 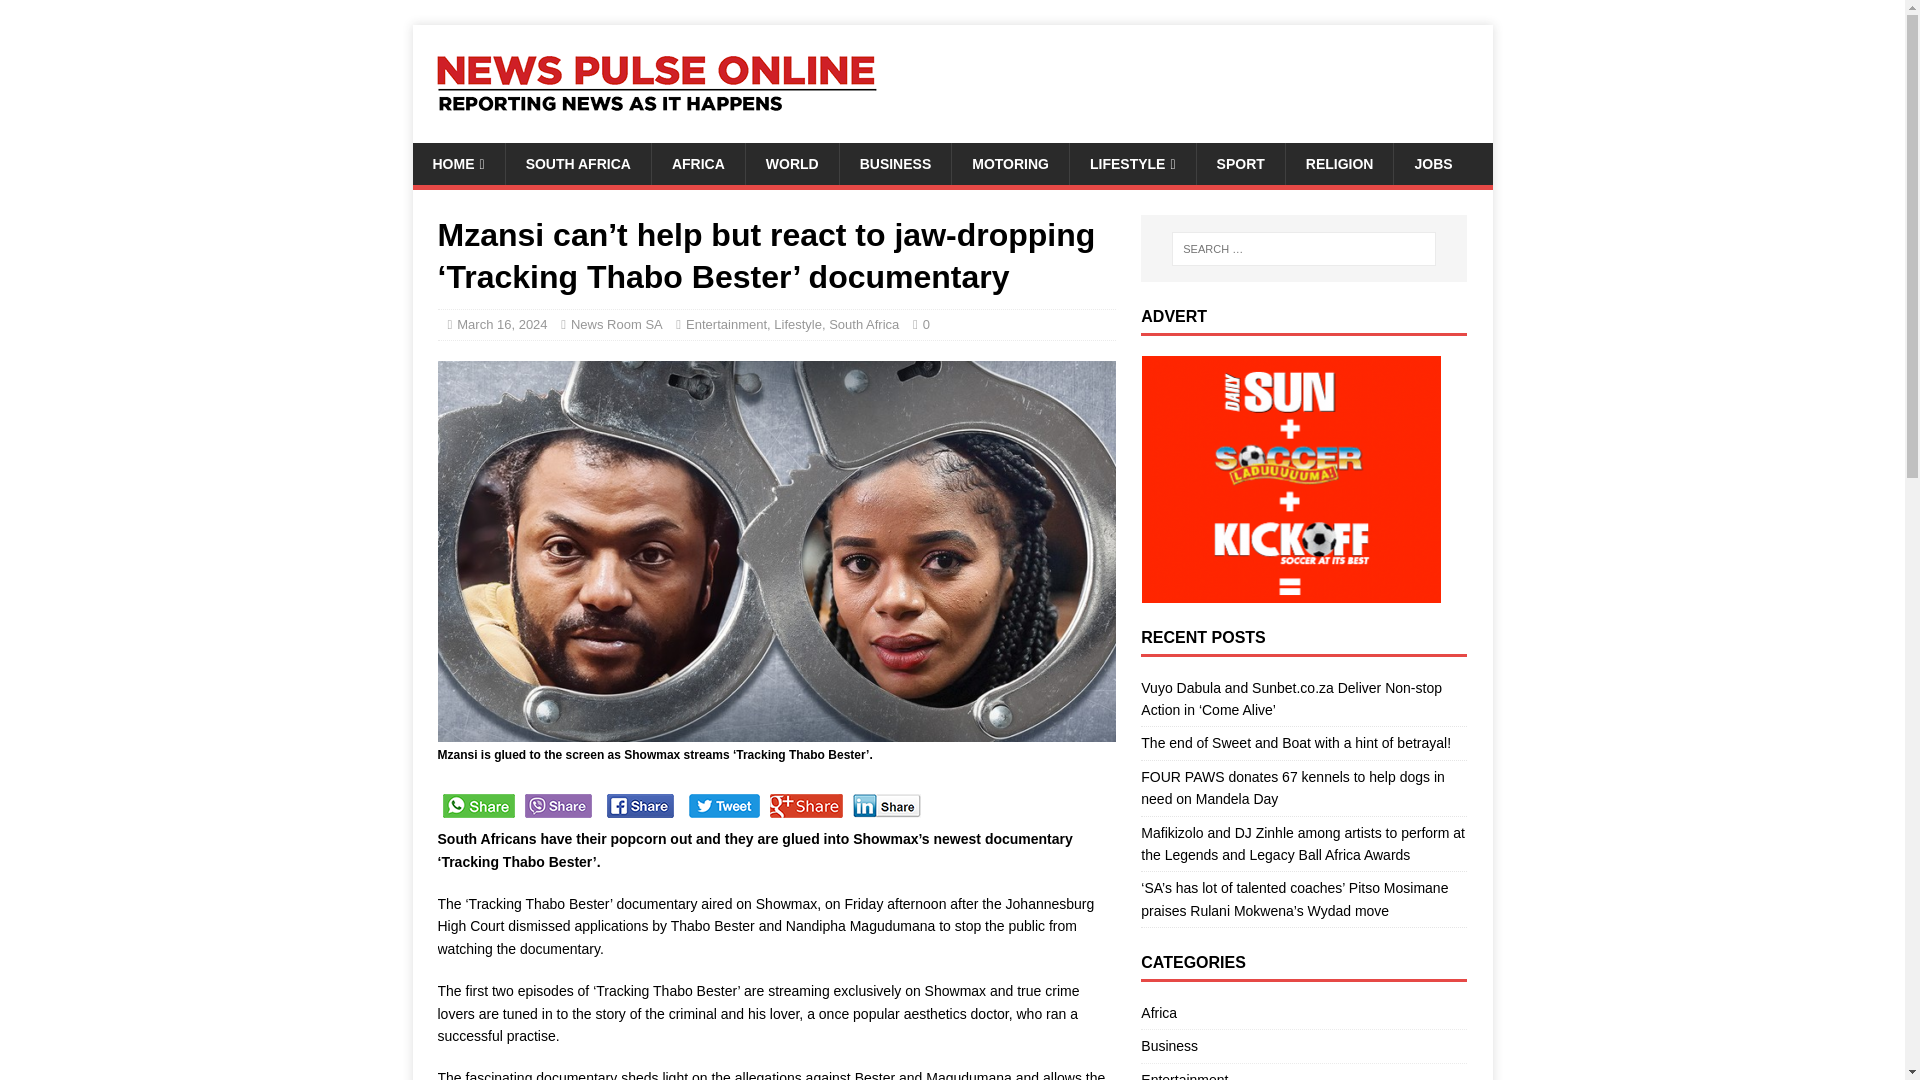 I want to click on HOME, so click(x=458, y=163).